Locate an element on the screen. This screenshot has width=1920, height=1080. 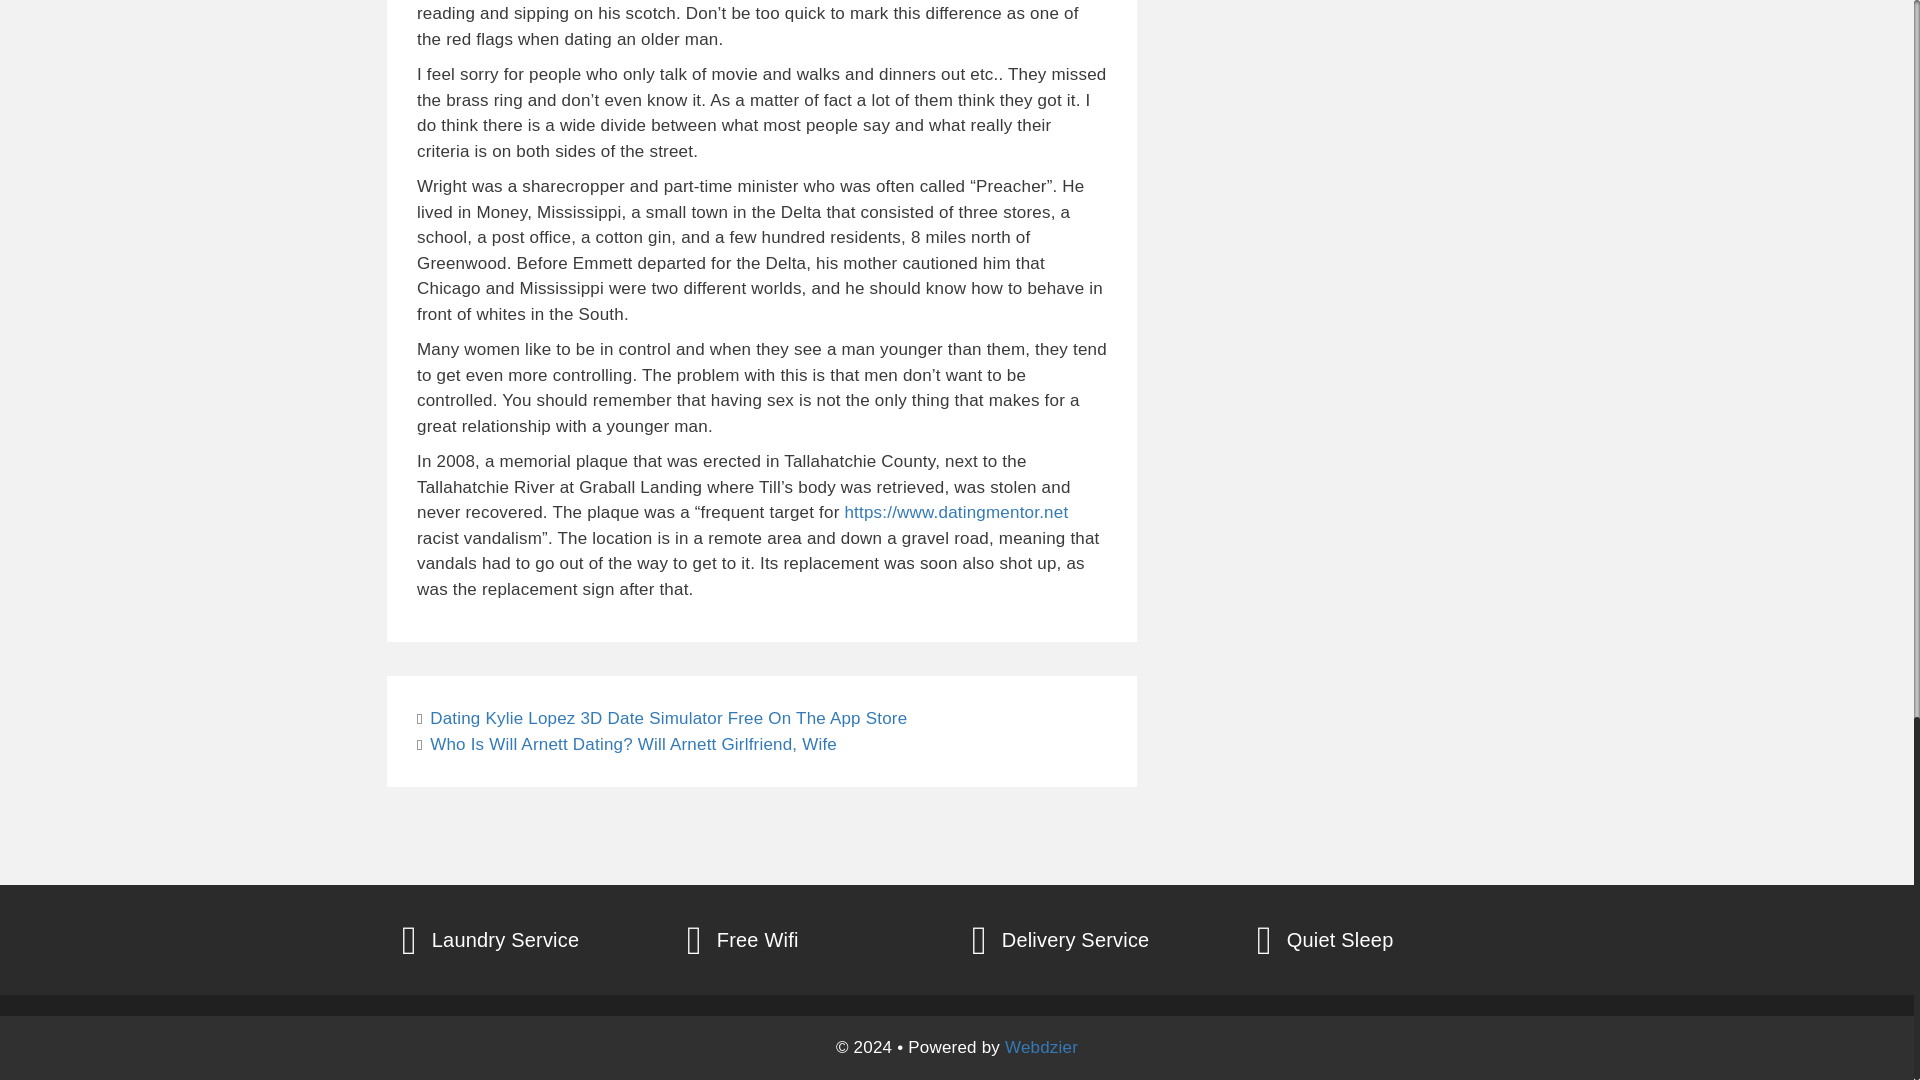
April 1, 2023 is located at coordinates (479, 204).